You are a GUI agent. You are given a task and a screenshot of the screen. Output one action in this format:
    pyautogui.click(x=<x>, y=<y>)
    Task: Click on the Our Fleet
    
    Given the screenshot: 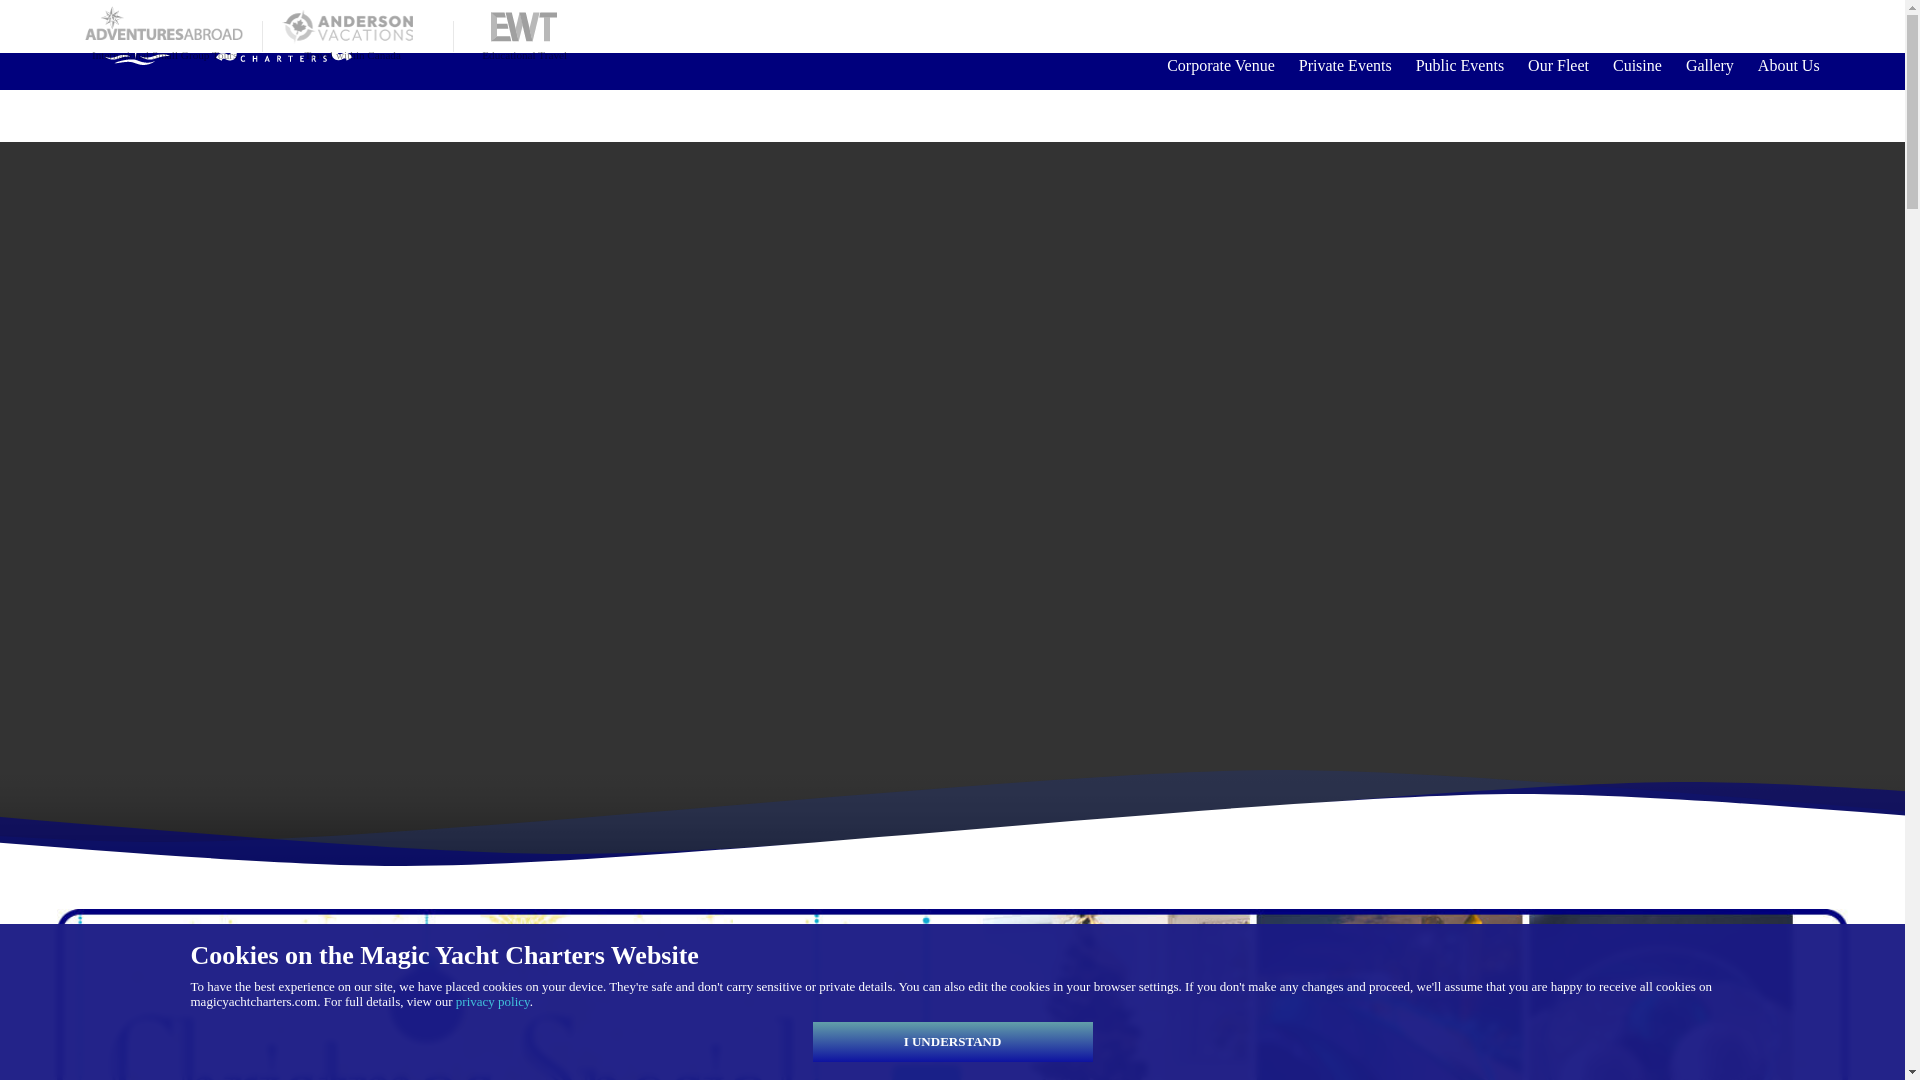 What is the action you would take?
    pyautogui.click(x=1558, y=64)
    